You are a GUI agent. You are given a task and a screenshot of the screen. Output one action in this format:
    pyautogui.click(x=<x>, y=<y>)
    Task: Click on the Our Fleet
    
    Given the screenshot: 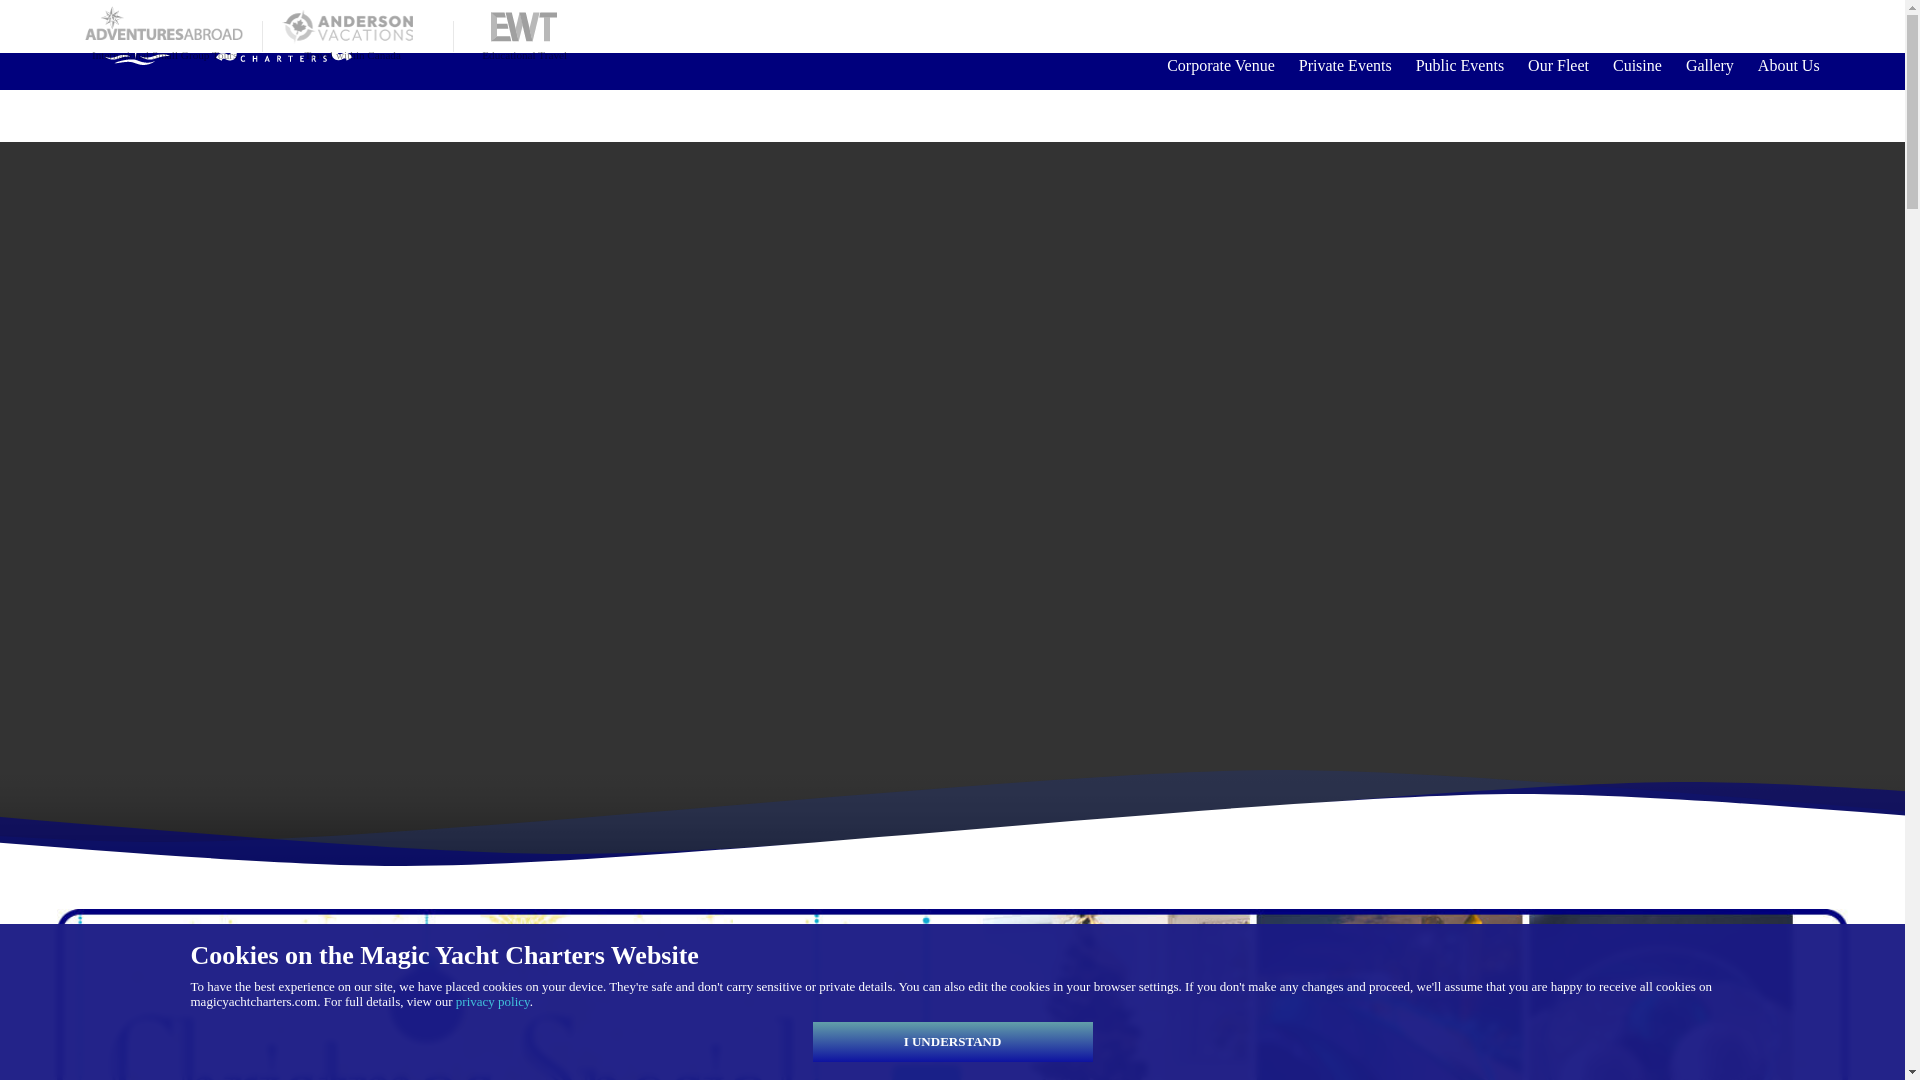 What is the action you would take?
    pyautogui.click(x=1558, y=64)
    